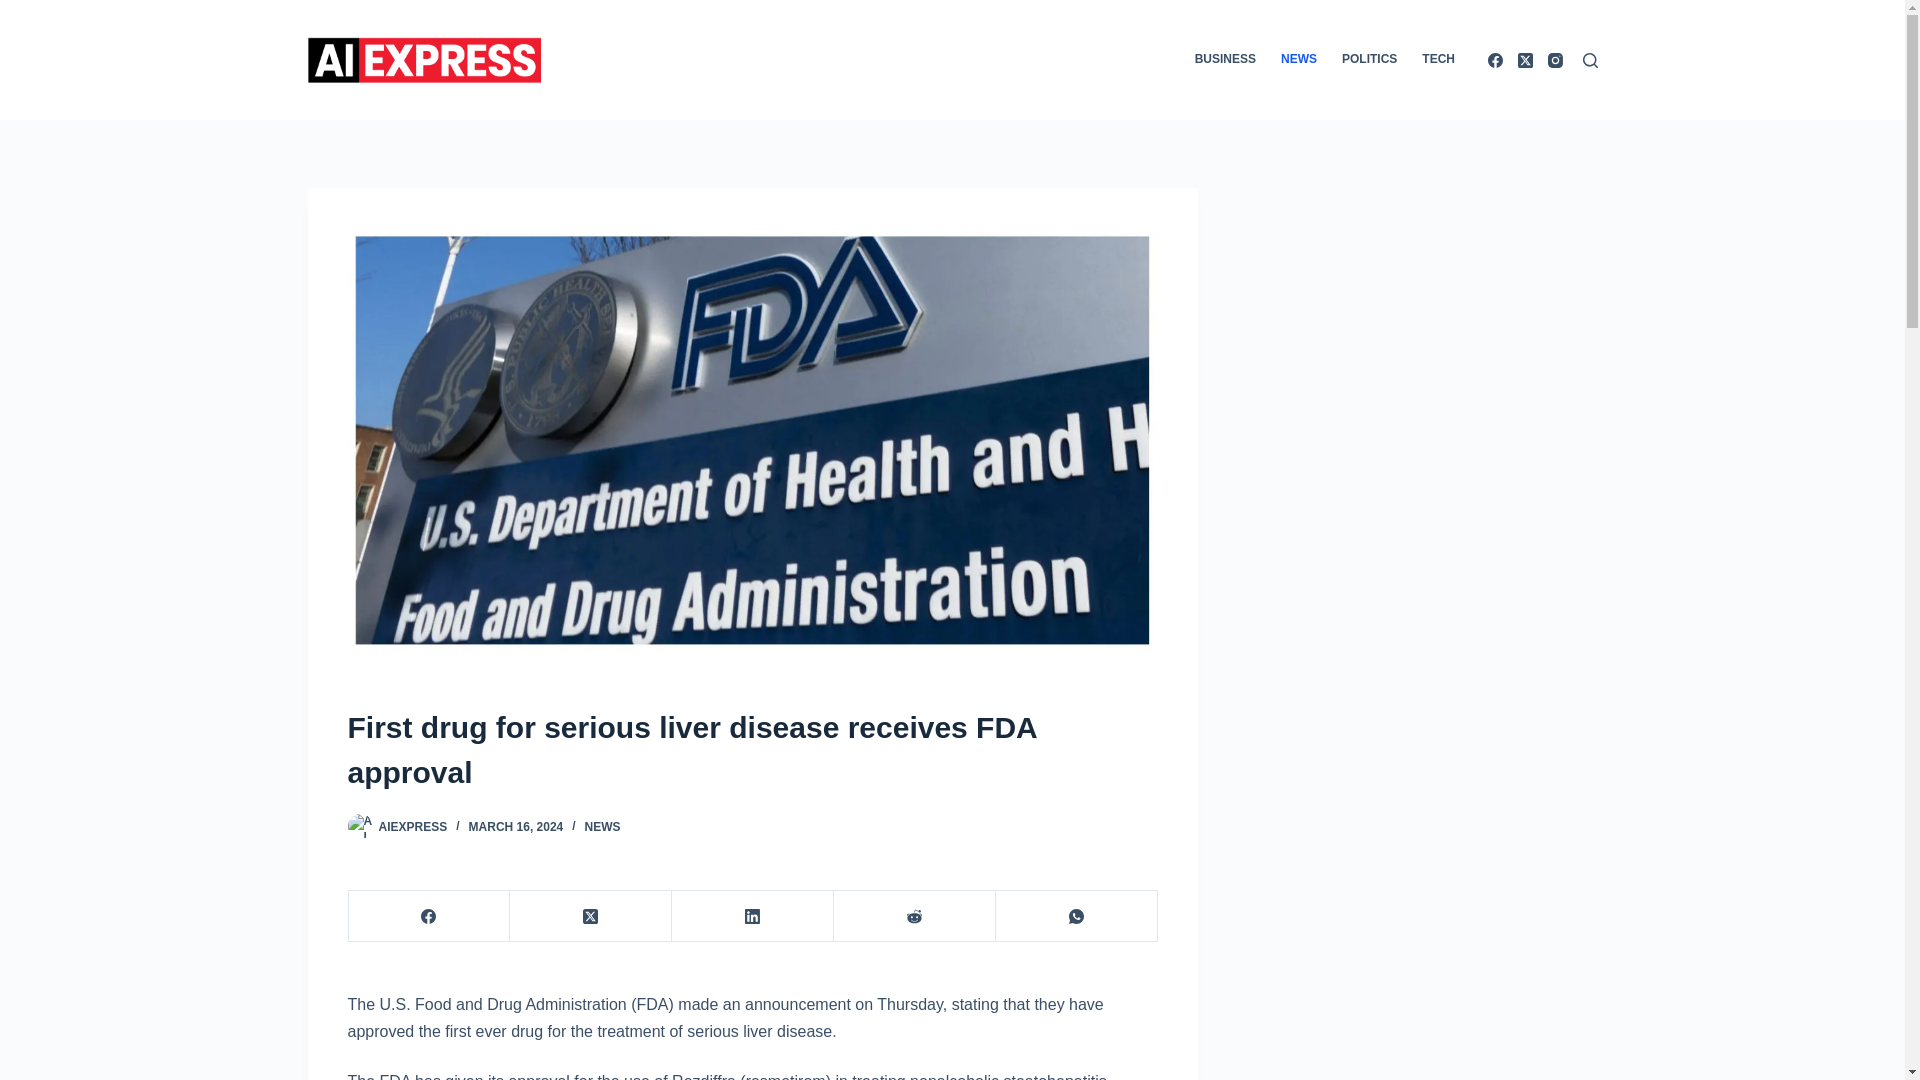 The width and height of the screenshot is (1920, 1080). I want to click on NEWS, so click(602, 826).